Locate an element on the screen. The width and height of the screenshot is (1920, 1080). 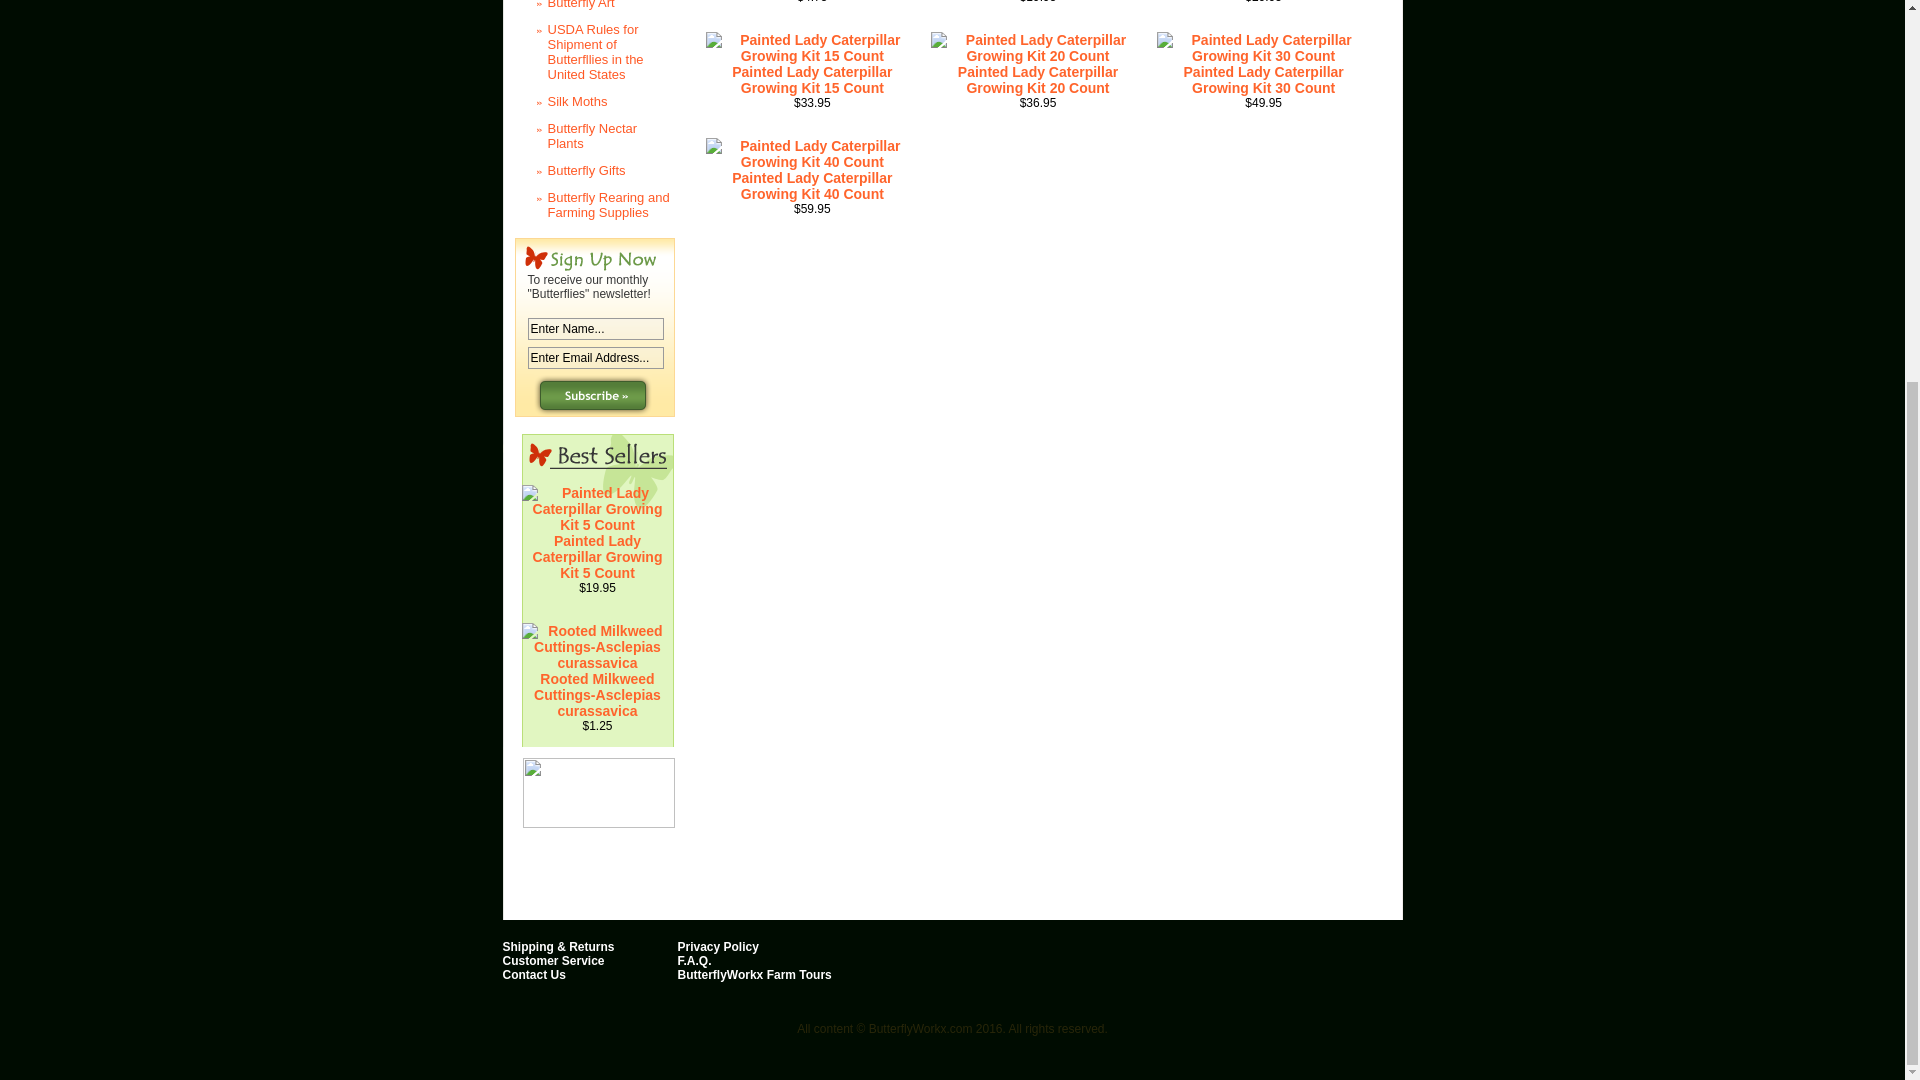
Butterfly Rearing and Farming Supplies is located at coordinates (589, 205).